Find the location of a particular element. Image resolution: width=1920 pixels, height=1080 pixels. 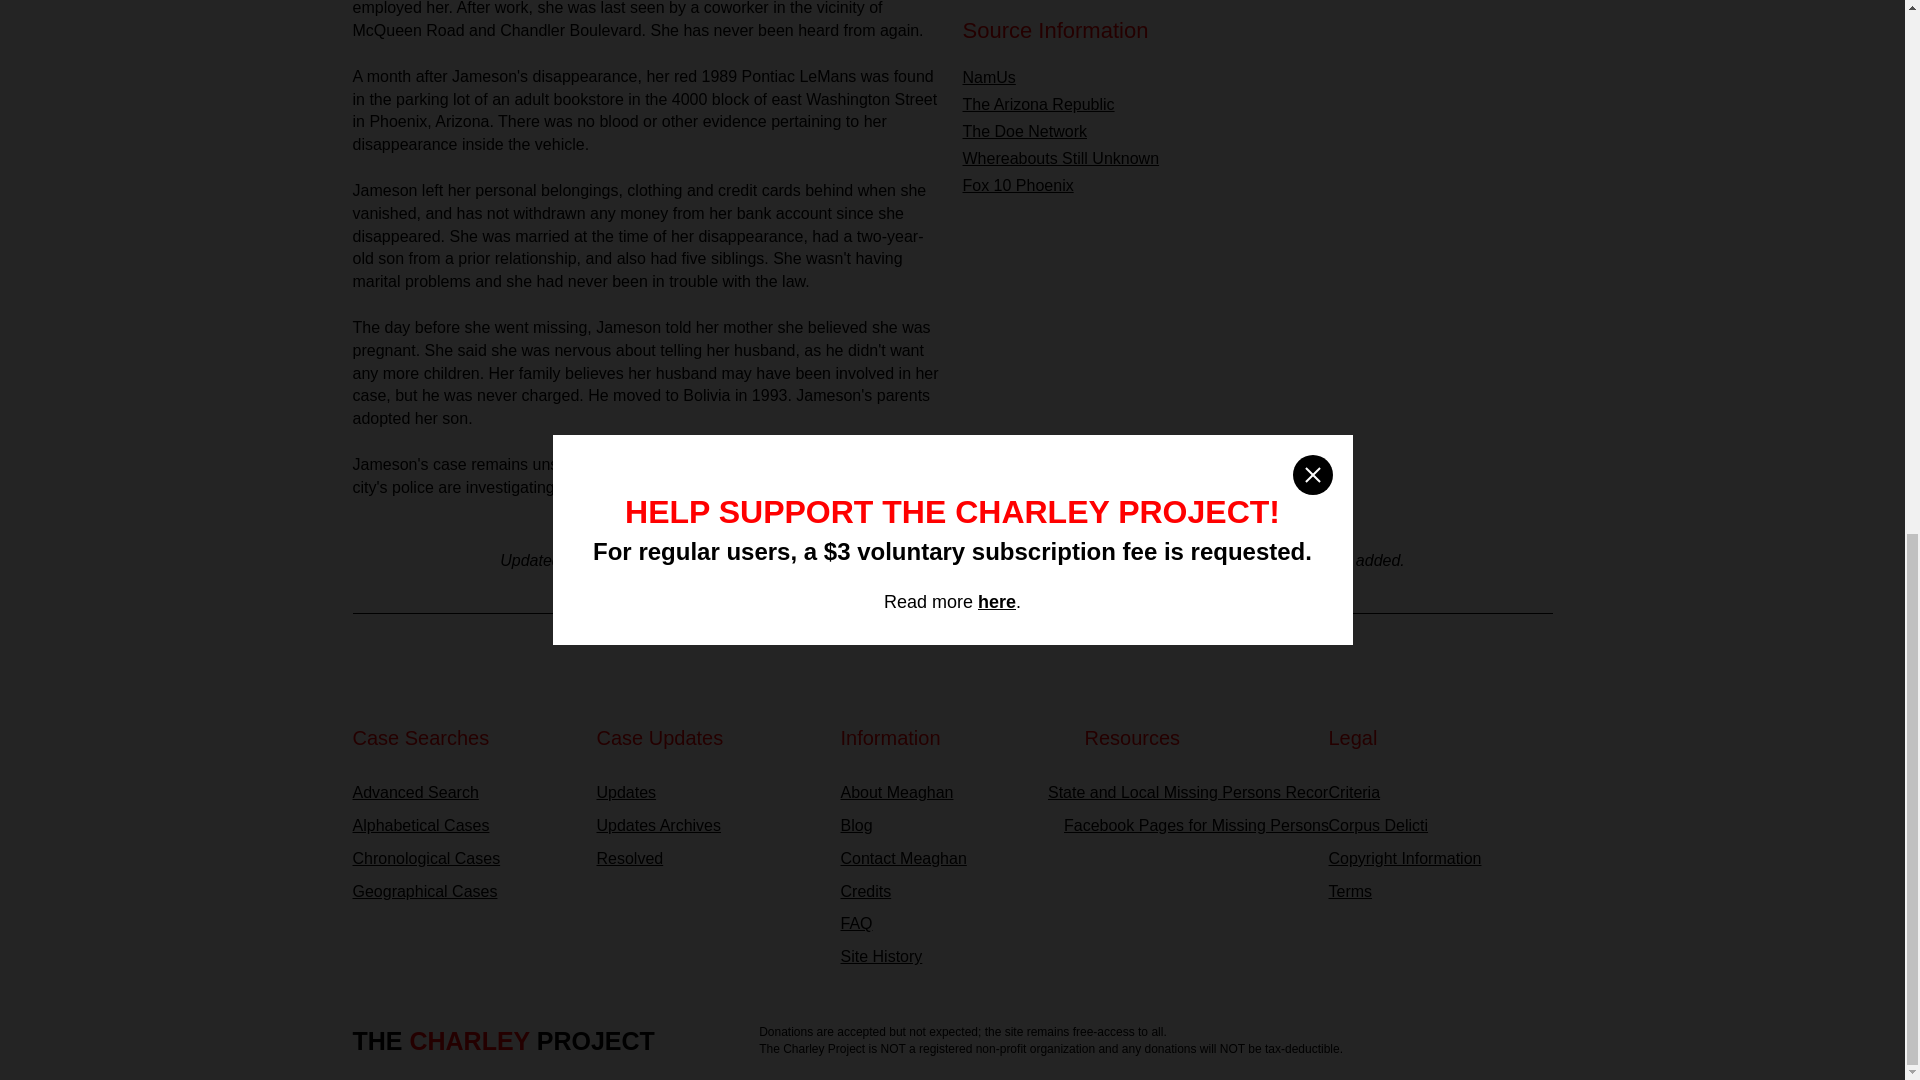

Whereabouts Still Unknown is located at coordinates (1060, 158).